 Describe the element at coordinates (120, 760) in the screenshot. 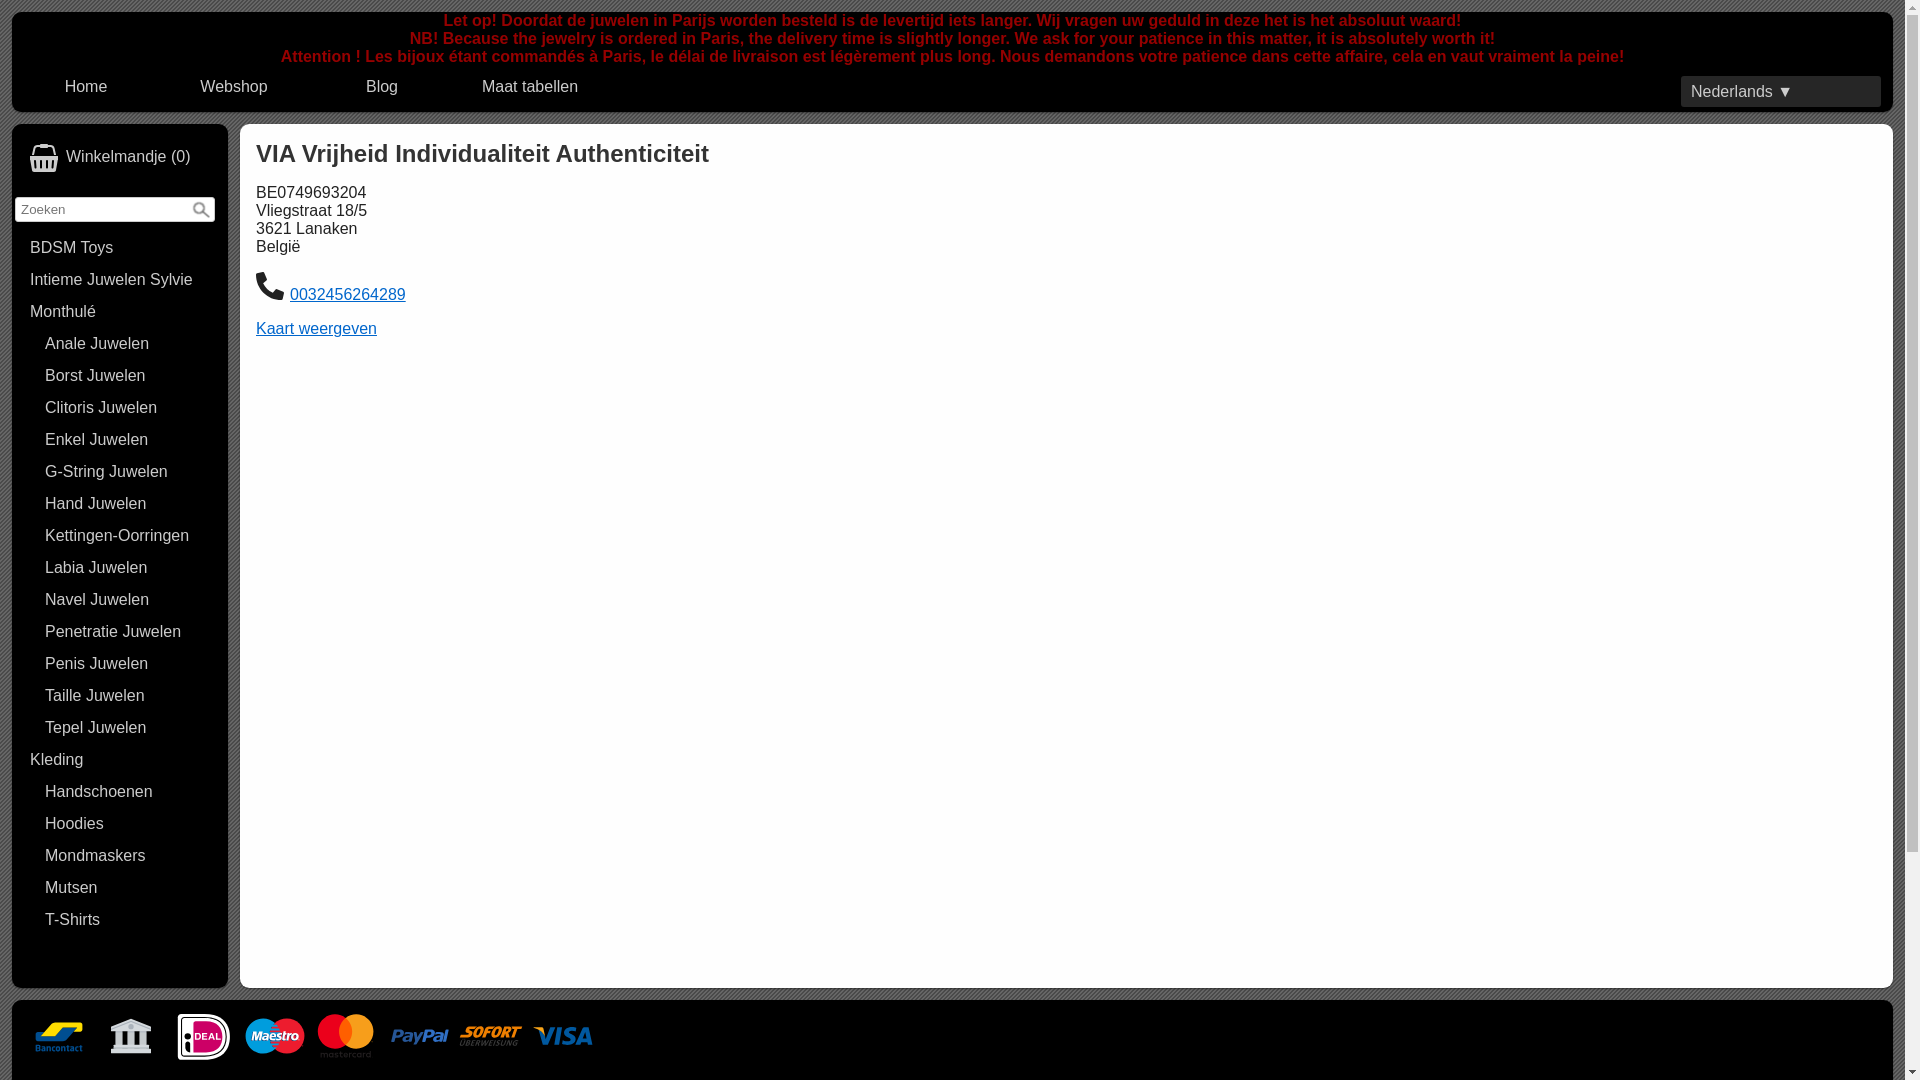

I see `Kleding` at that location.